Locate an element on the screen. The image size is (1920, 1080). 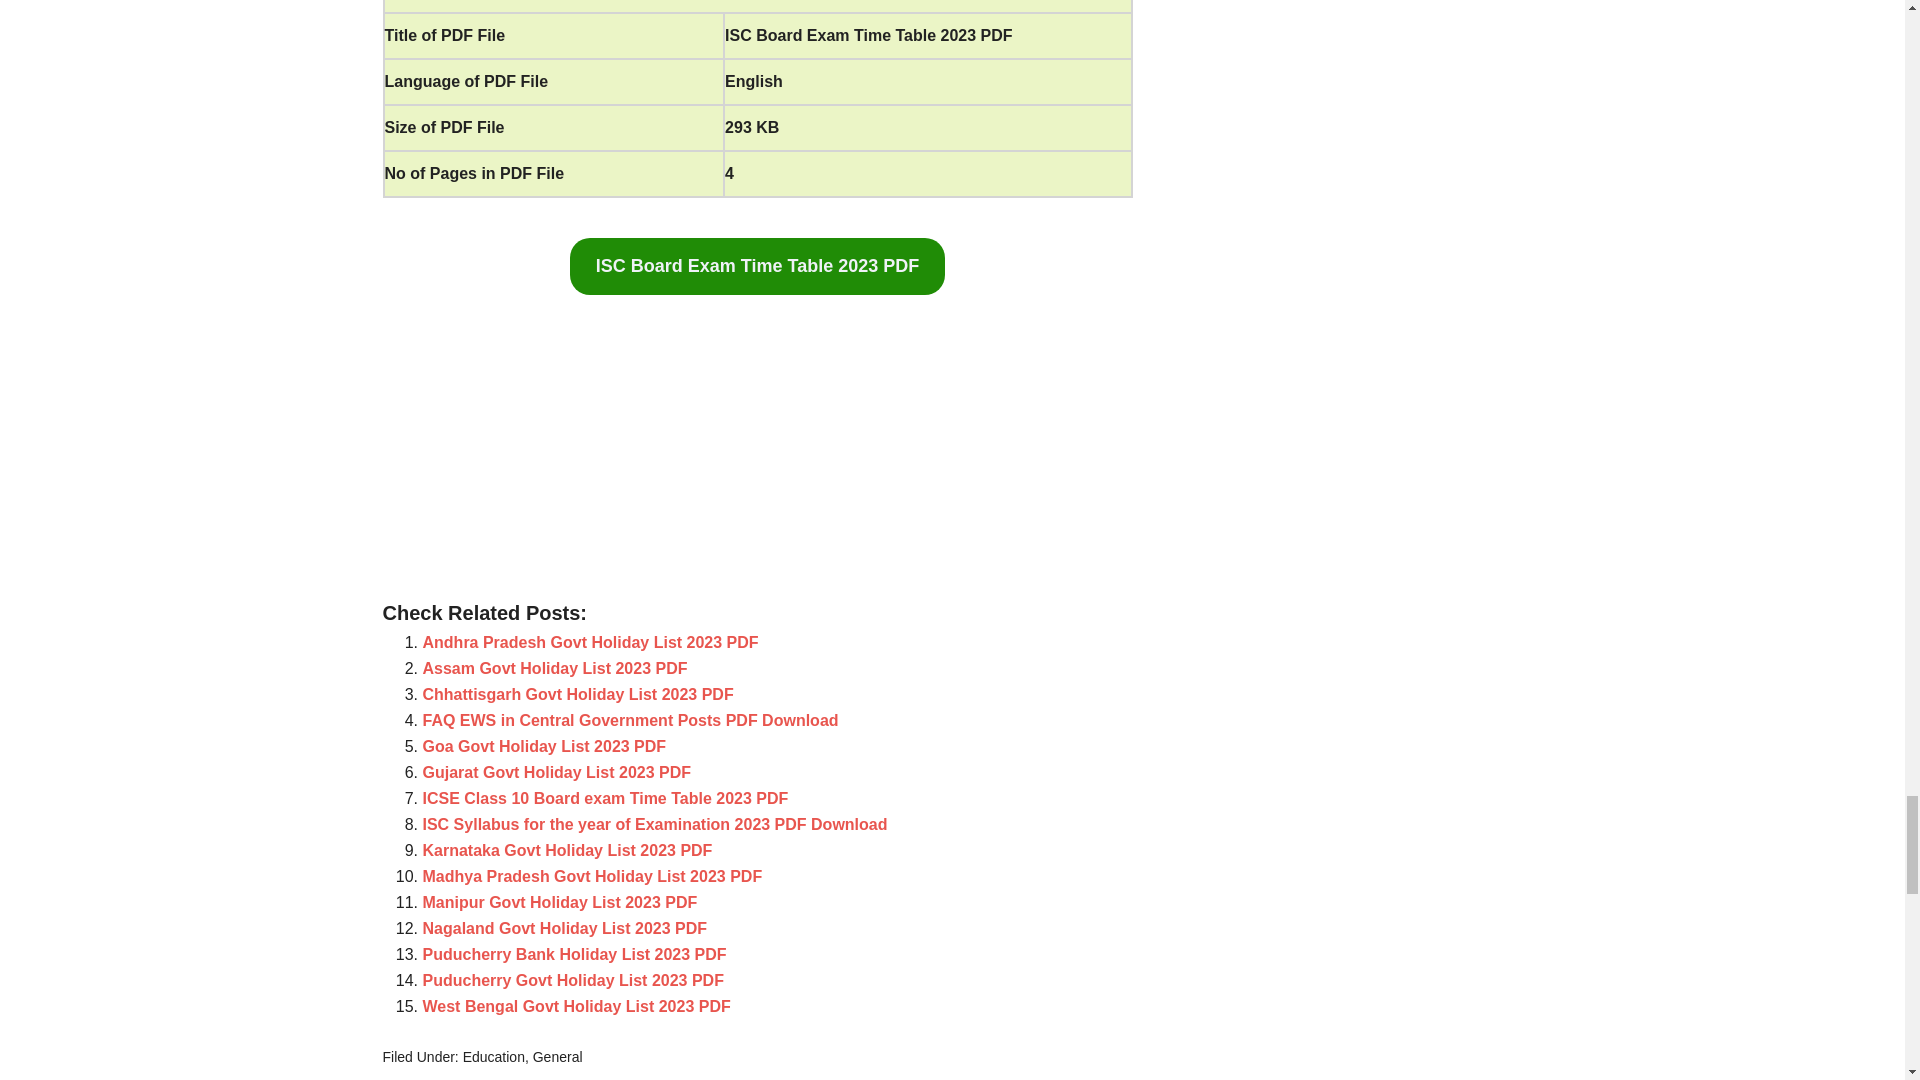
Madhya Pradesh Govt Holiday List 2023 PDF is located at coordinates (592, 876).